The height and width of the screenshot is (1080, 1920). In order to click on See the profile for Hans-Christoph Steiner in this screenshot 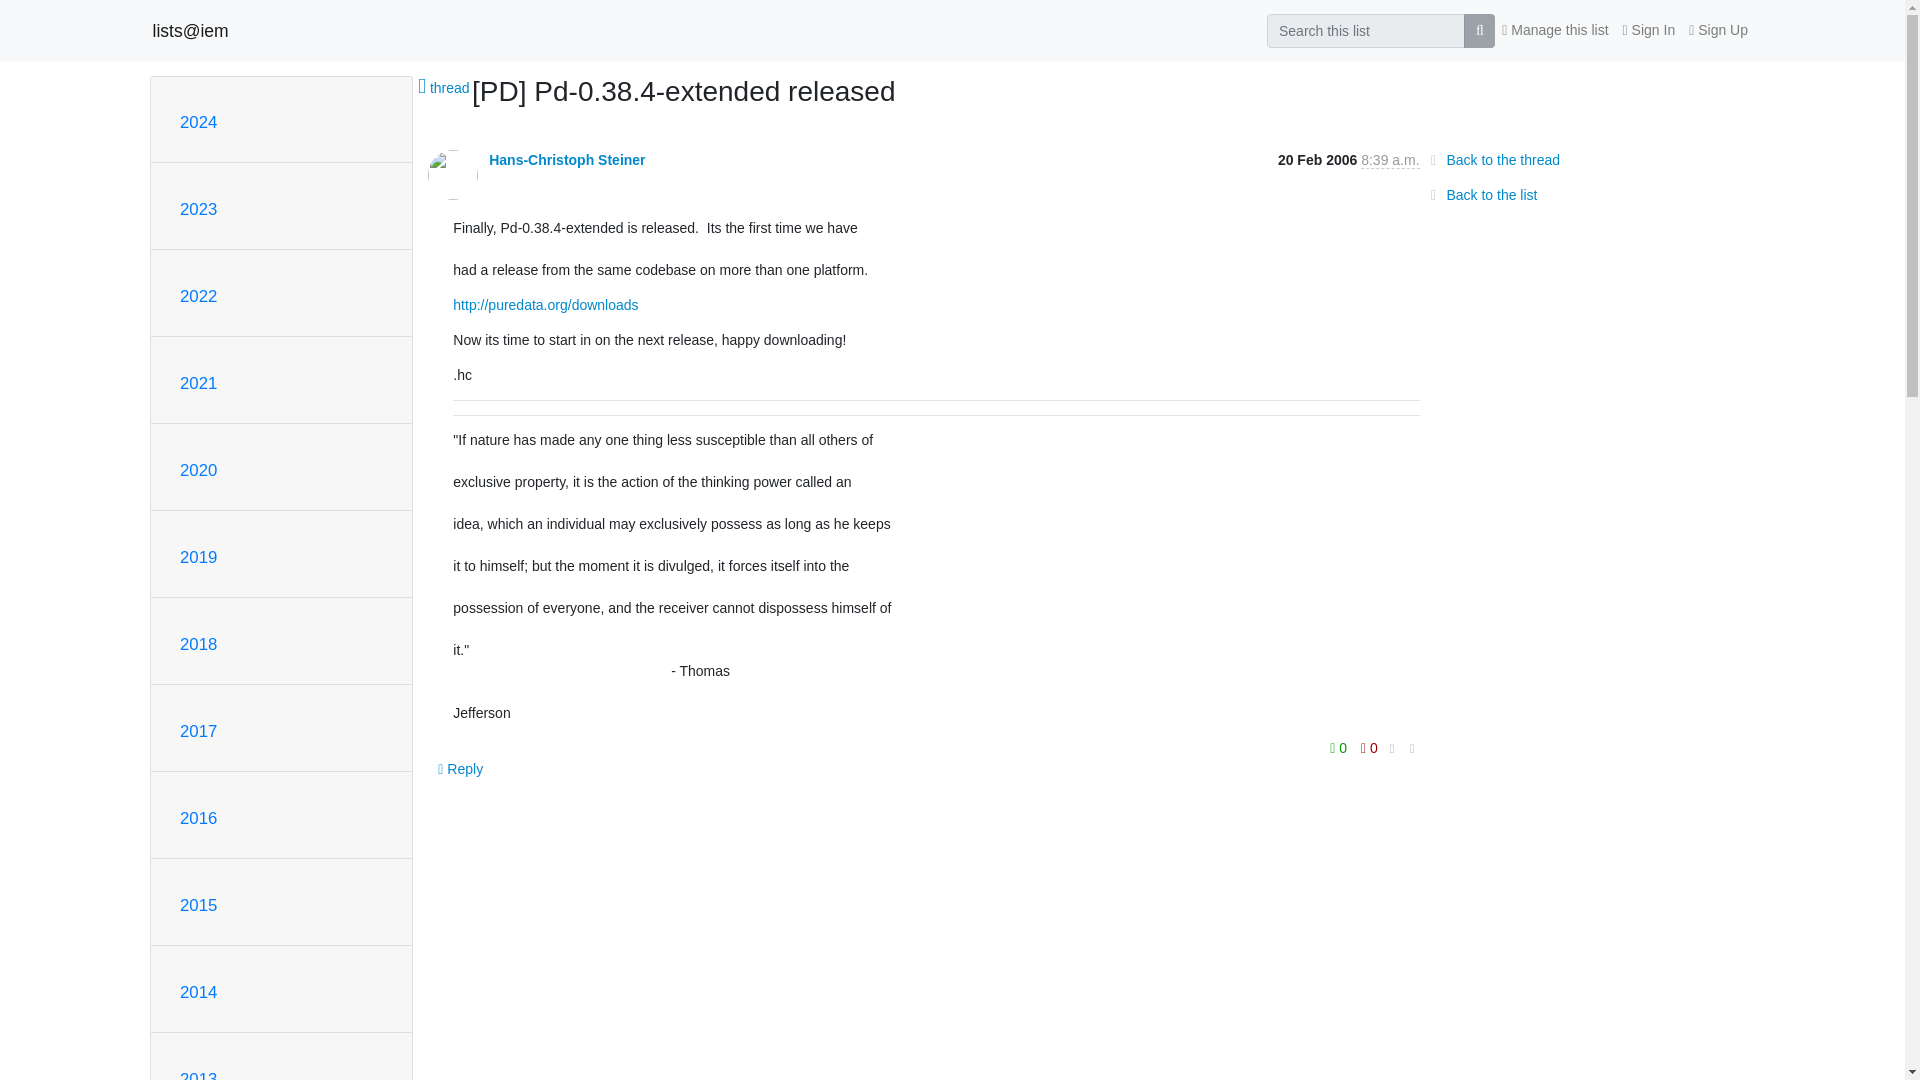, I will do `click(567, 160)`.